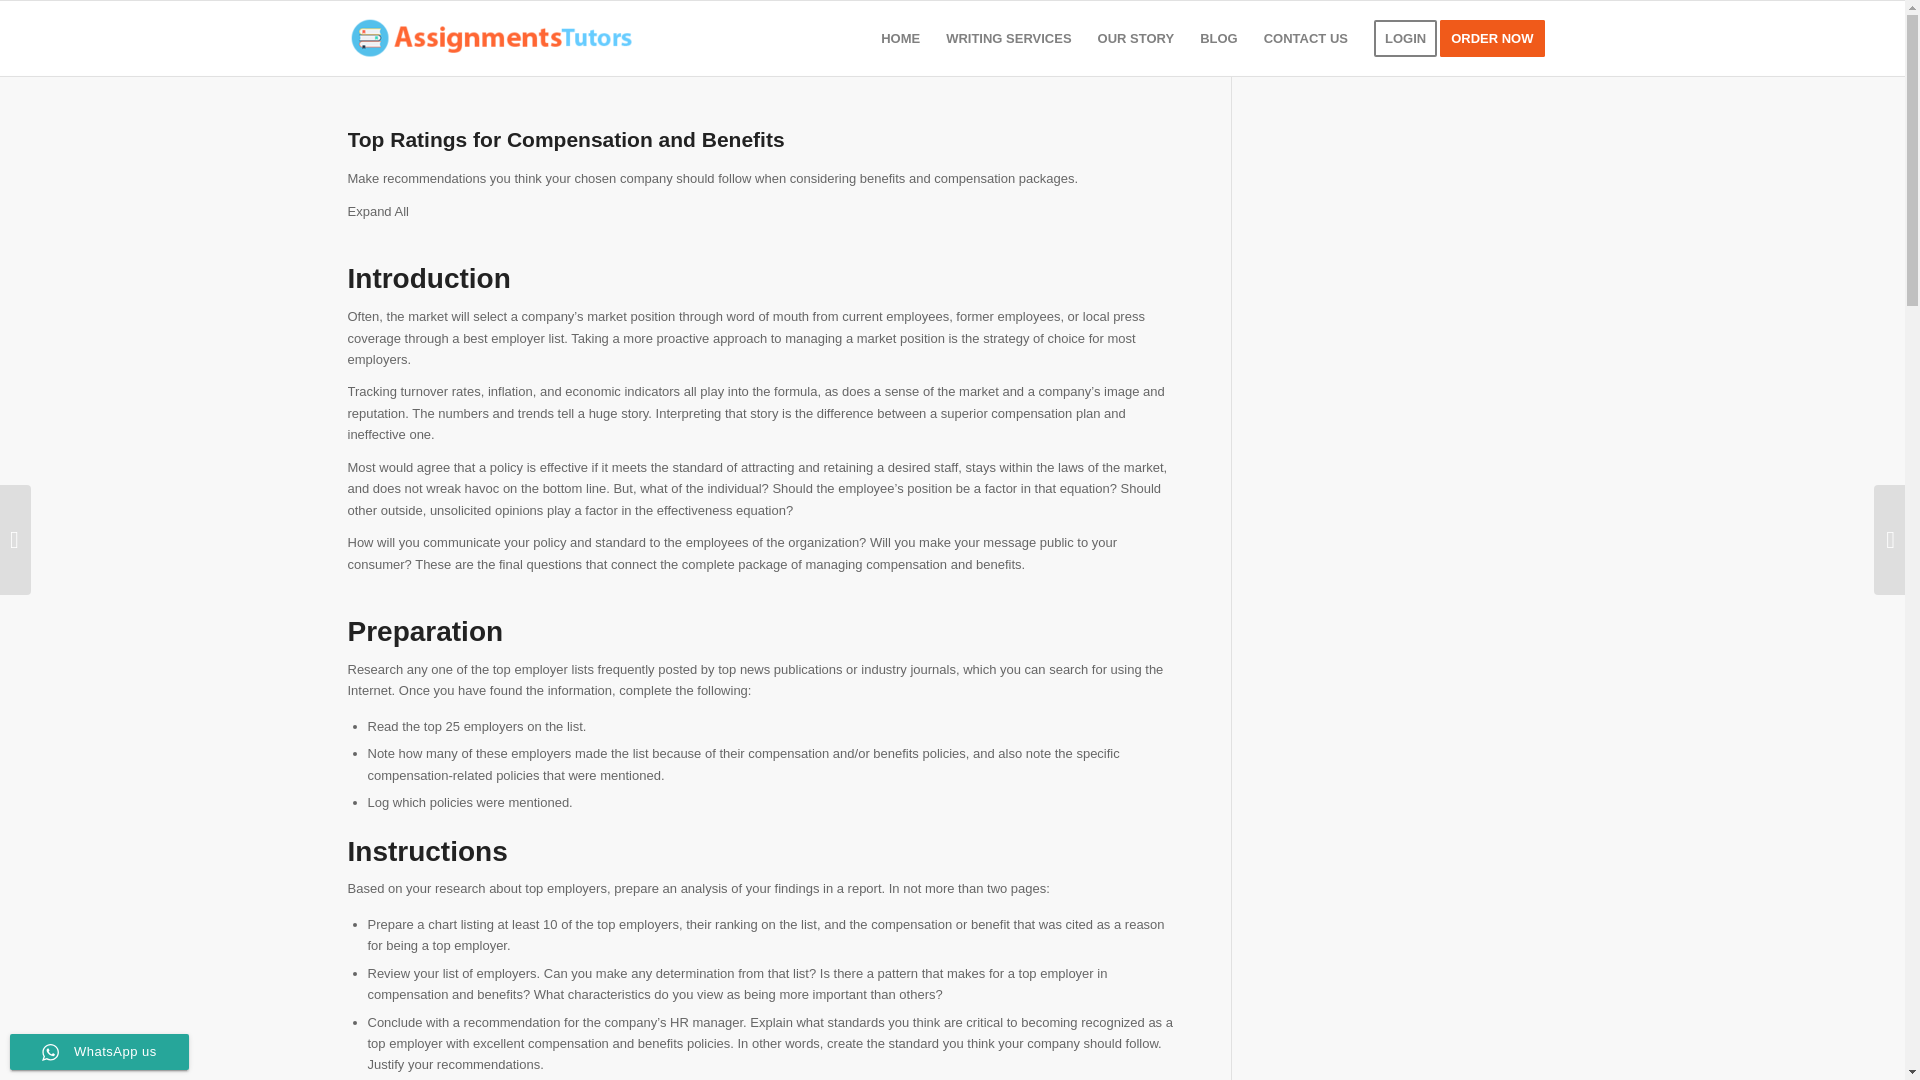 The image size is (1920, 1080). What do you see at coordinates (1136, 38) in the screenshot?
I see `OUR STORY` at bounding box center [1136, 38].